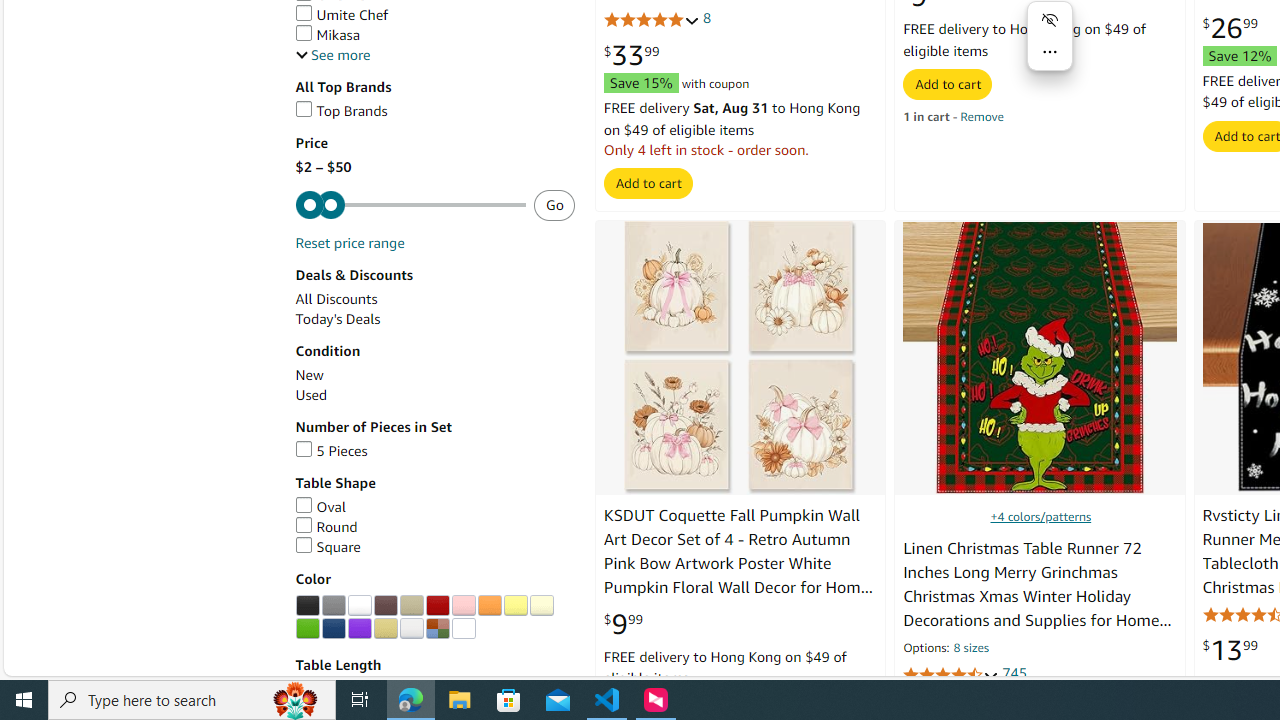 The image size is (1280, 720). What do you see at coordinates (1040, 516) in the screenshot?
I see `+4 colors/patterns` at bounding box center [1040, 516].